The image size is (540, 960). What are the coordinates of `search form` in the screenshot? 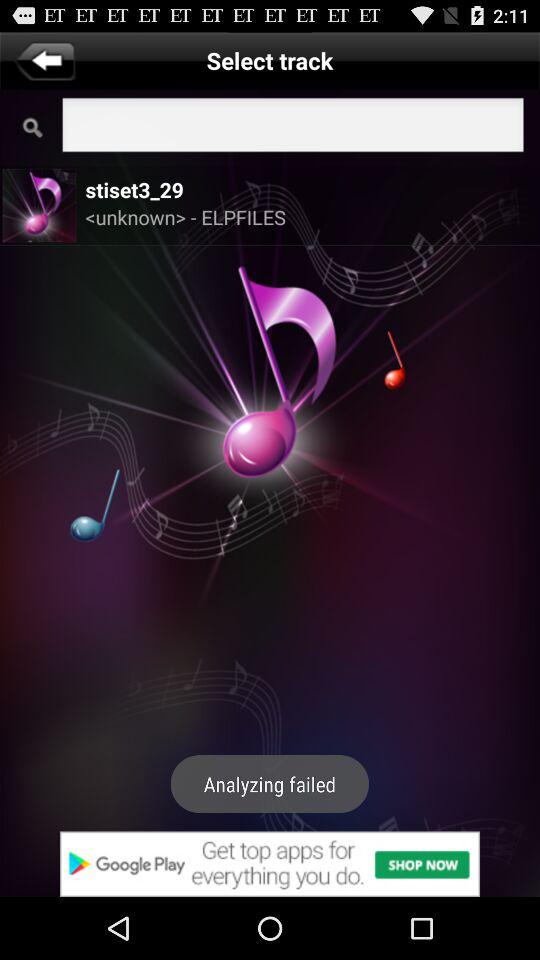 It's located at (292, 128).